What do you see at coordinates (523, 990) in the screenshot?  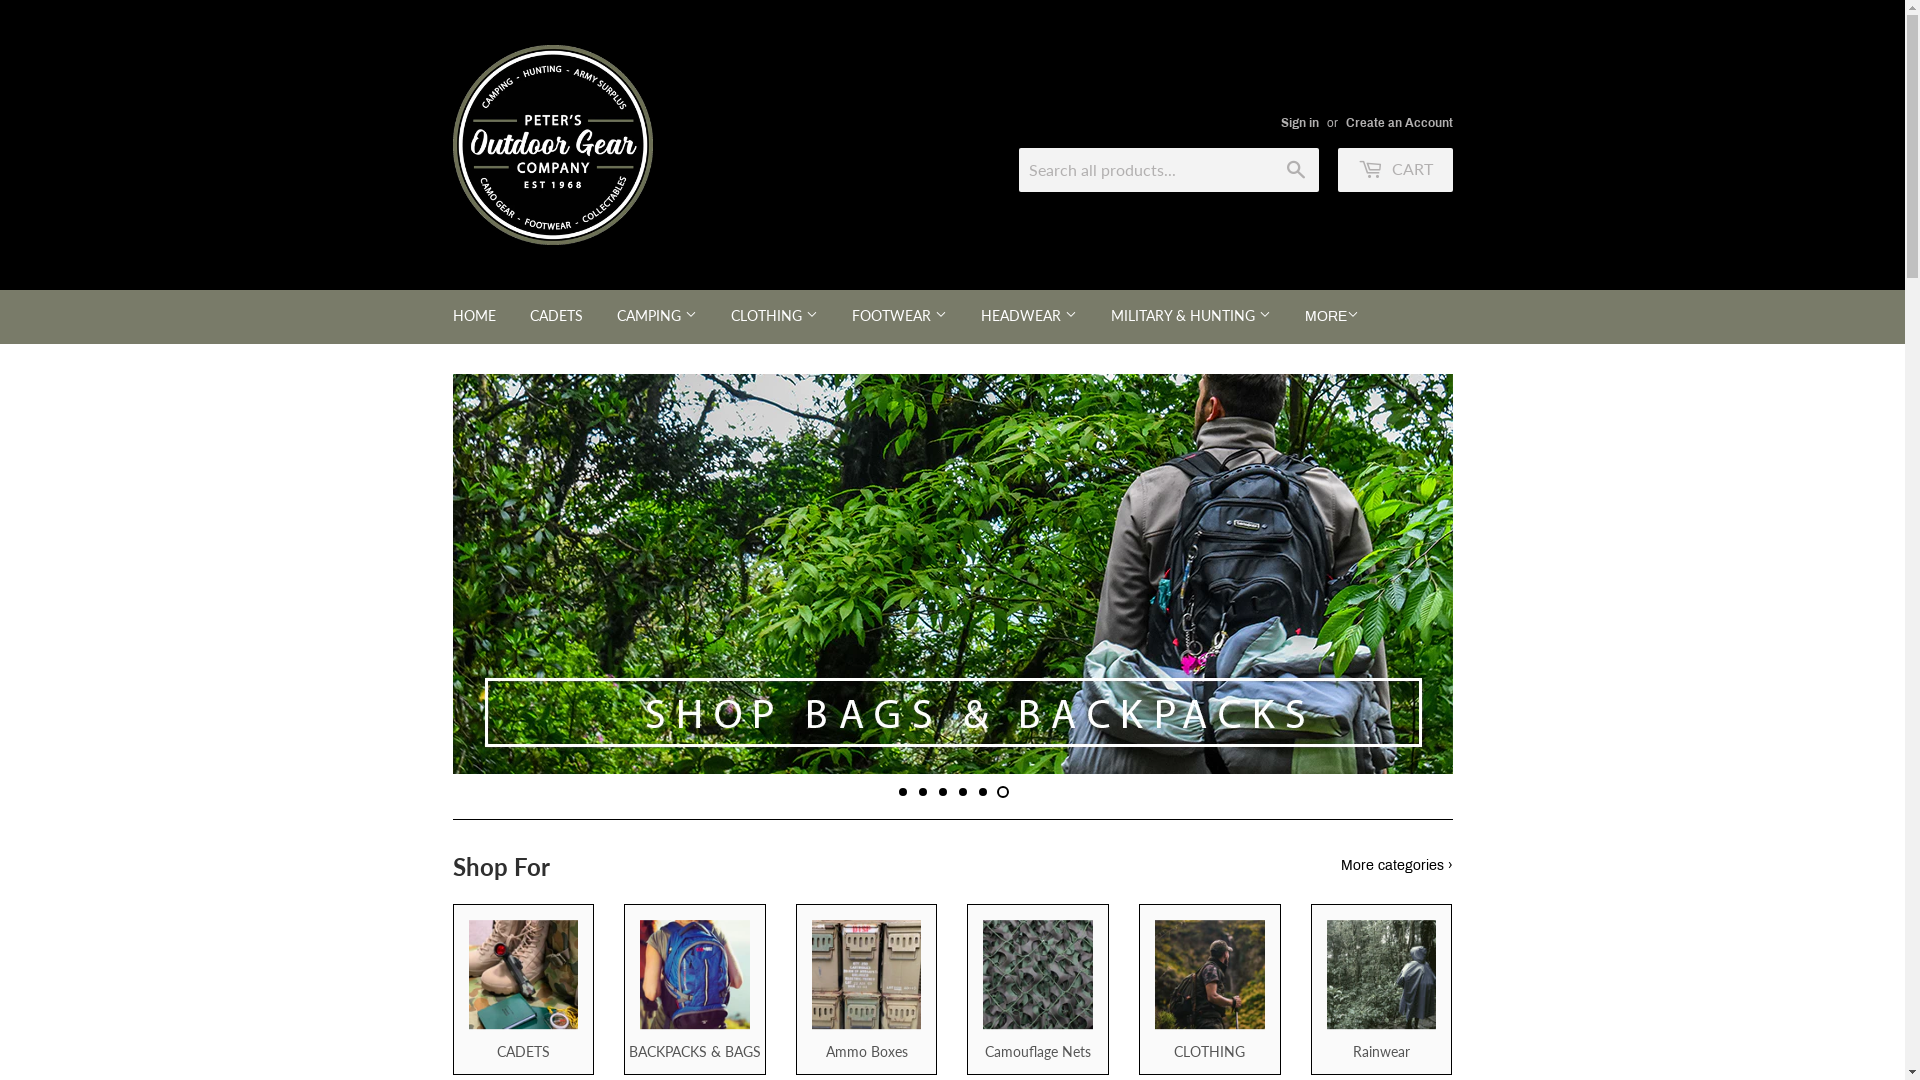 I see `CADETS` at bounding box center [523, 990].